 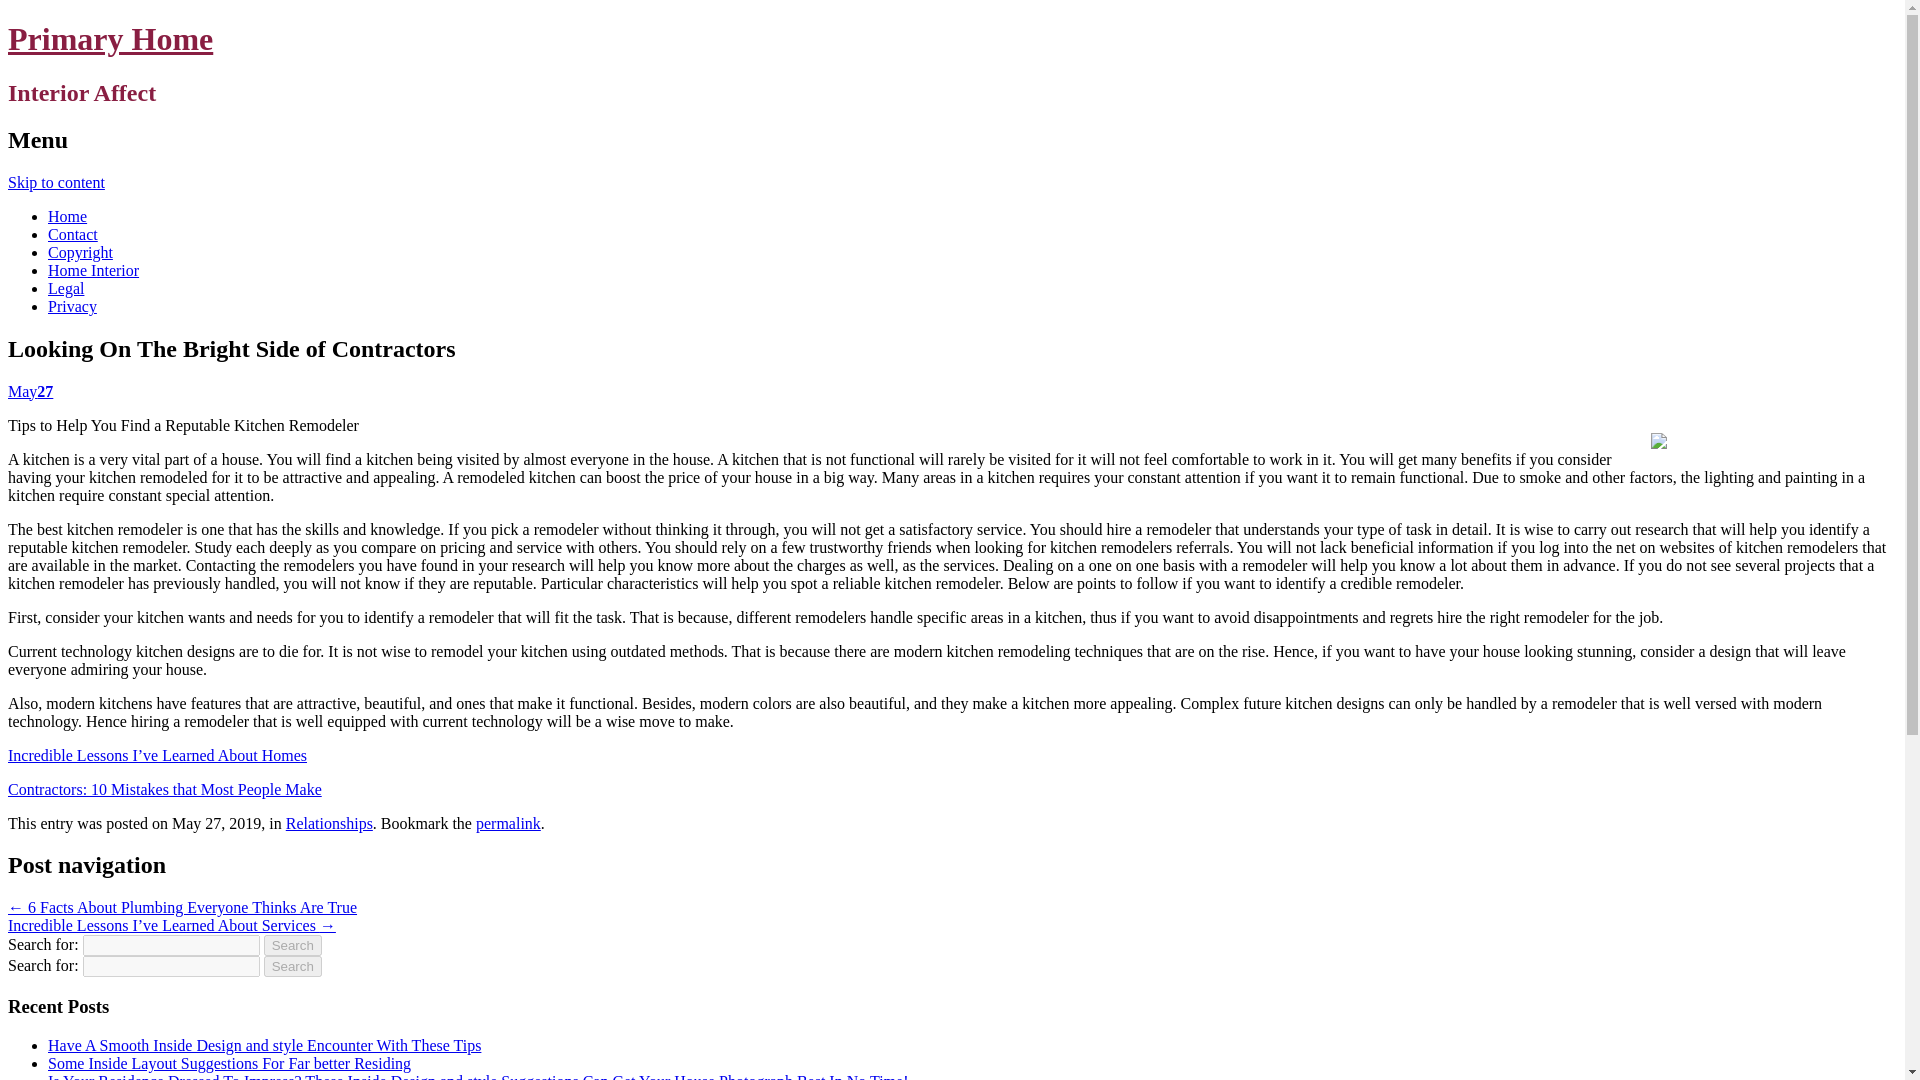 I want to click on Primary Home, so click(x=110, y=38).